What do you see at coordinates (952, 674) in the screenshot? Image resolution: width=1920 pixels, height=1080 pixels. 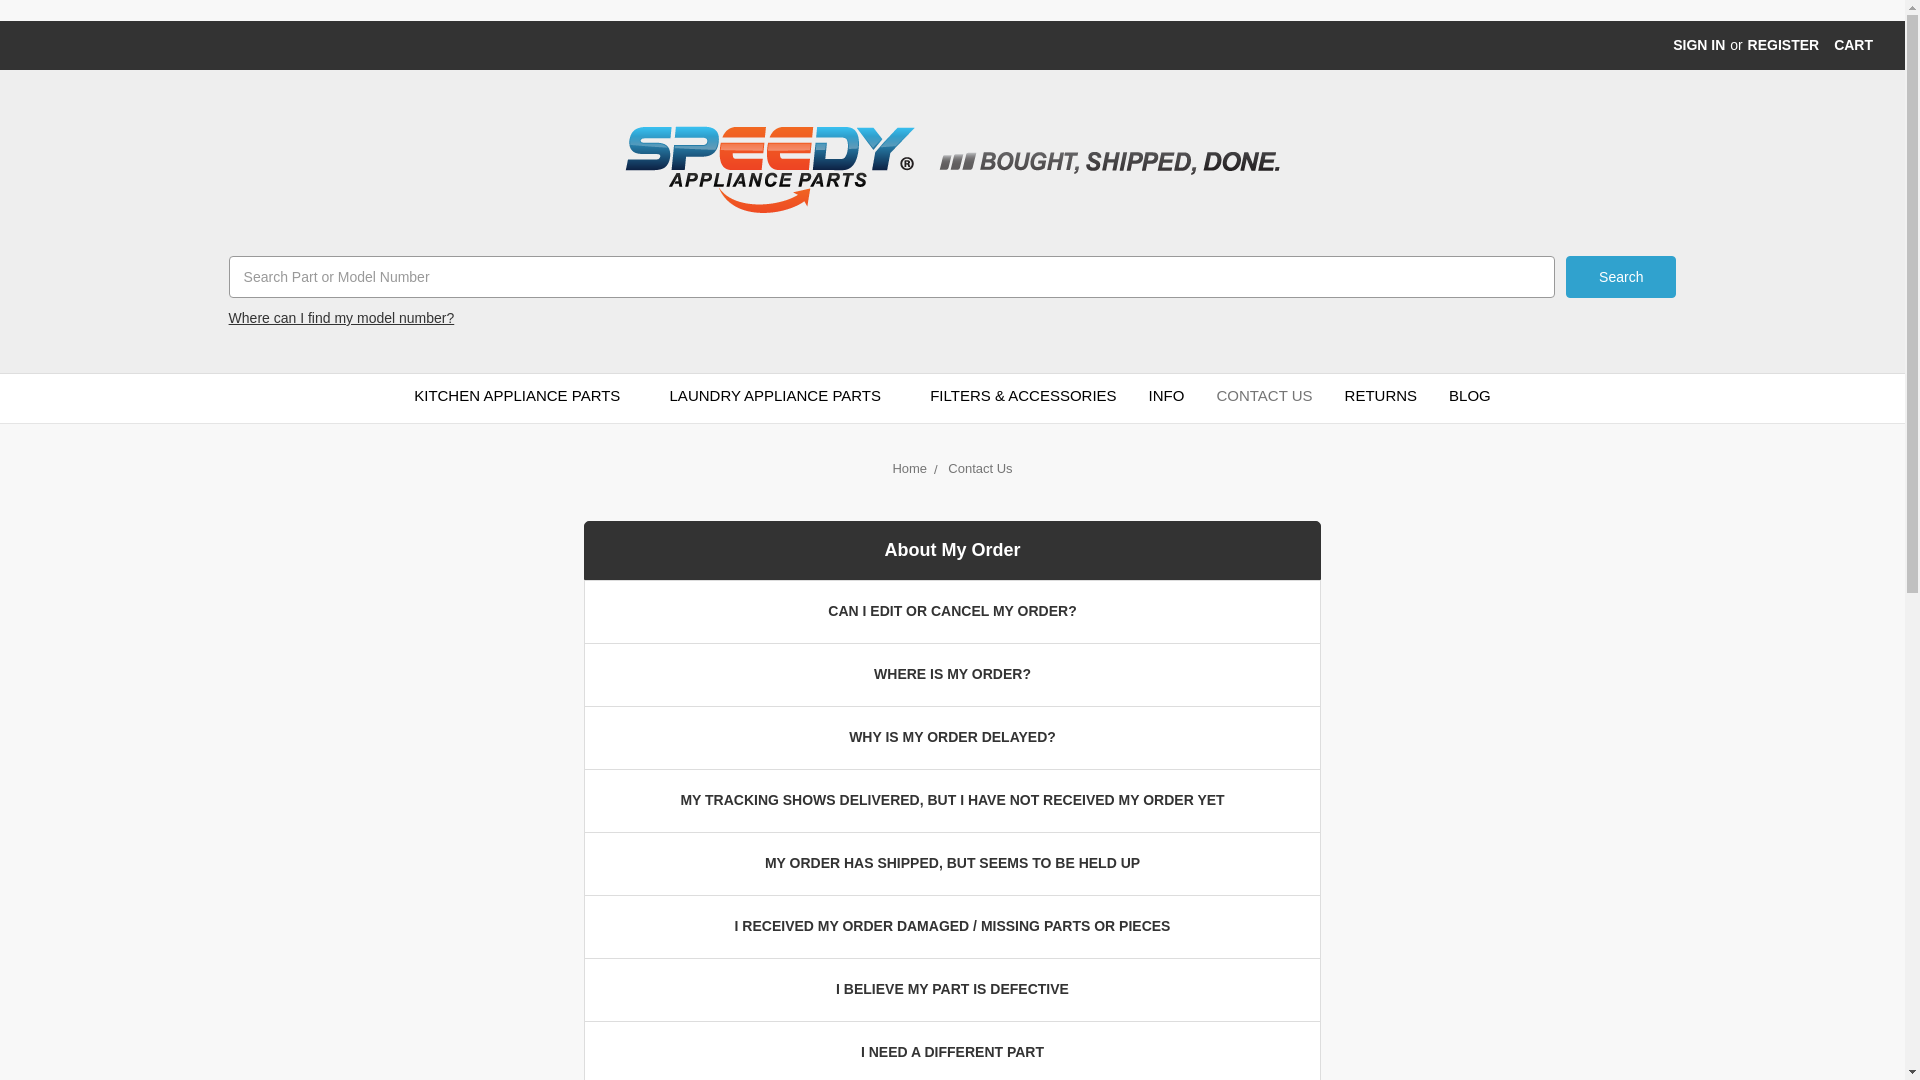 I see `WHERE IS MY ORDER?` at bounding box center [952, 674].